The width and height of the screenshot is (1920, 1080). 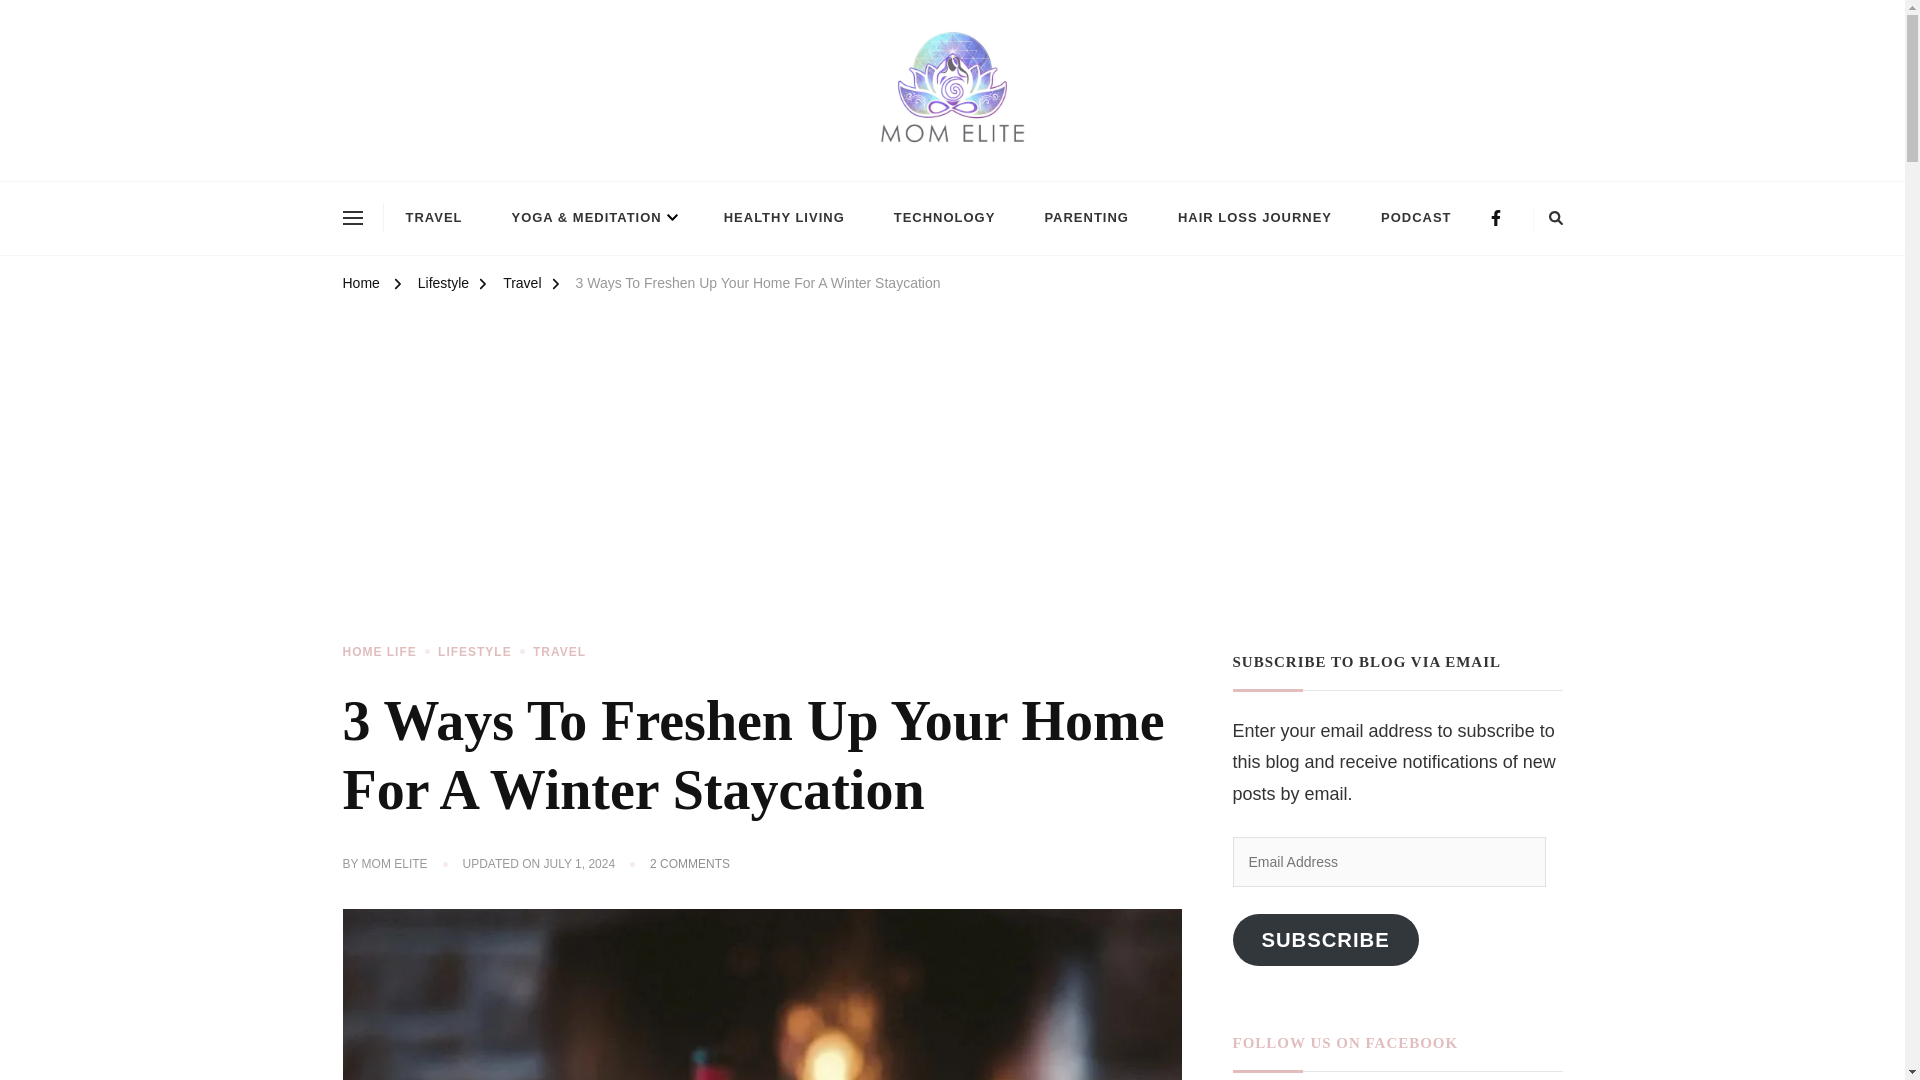 What do you see at coordinates (1416, 218) in the screenshot?
I see `PODCAST` at bounding box center [1416, 218].